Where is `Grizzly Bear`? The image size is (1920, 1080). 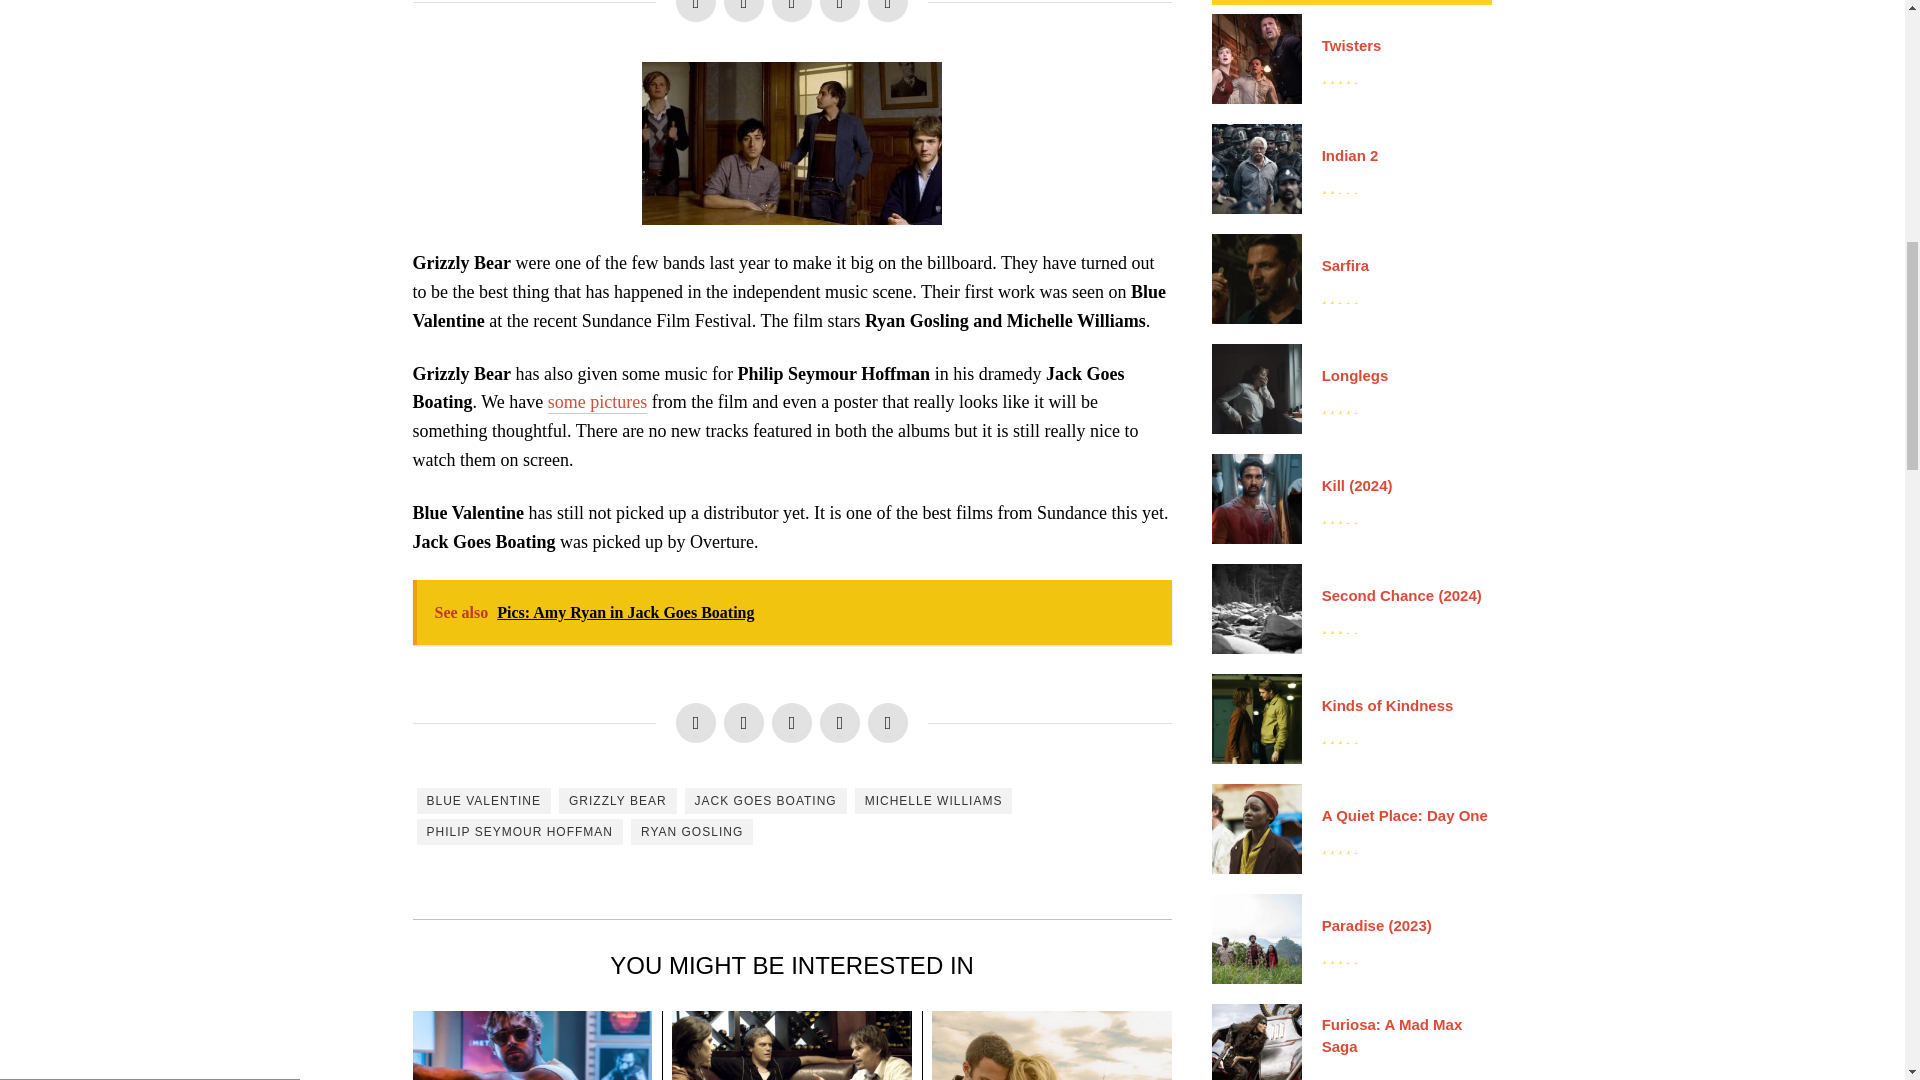
Grizzly Bear is located at coordinates (792, 142).